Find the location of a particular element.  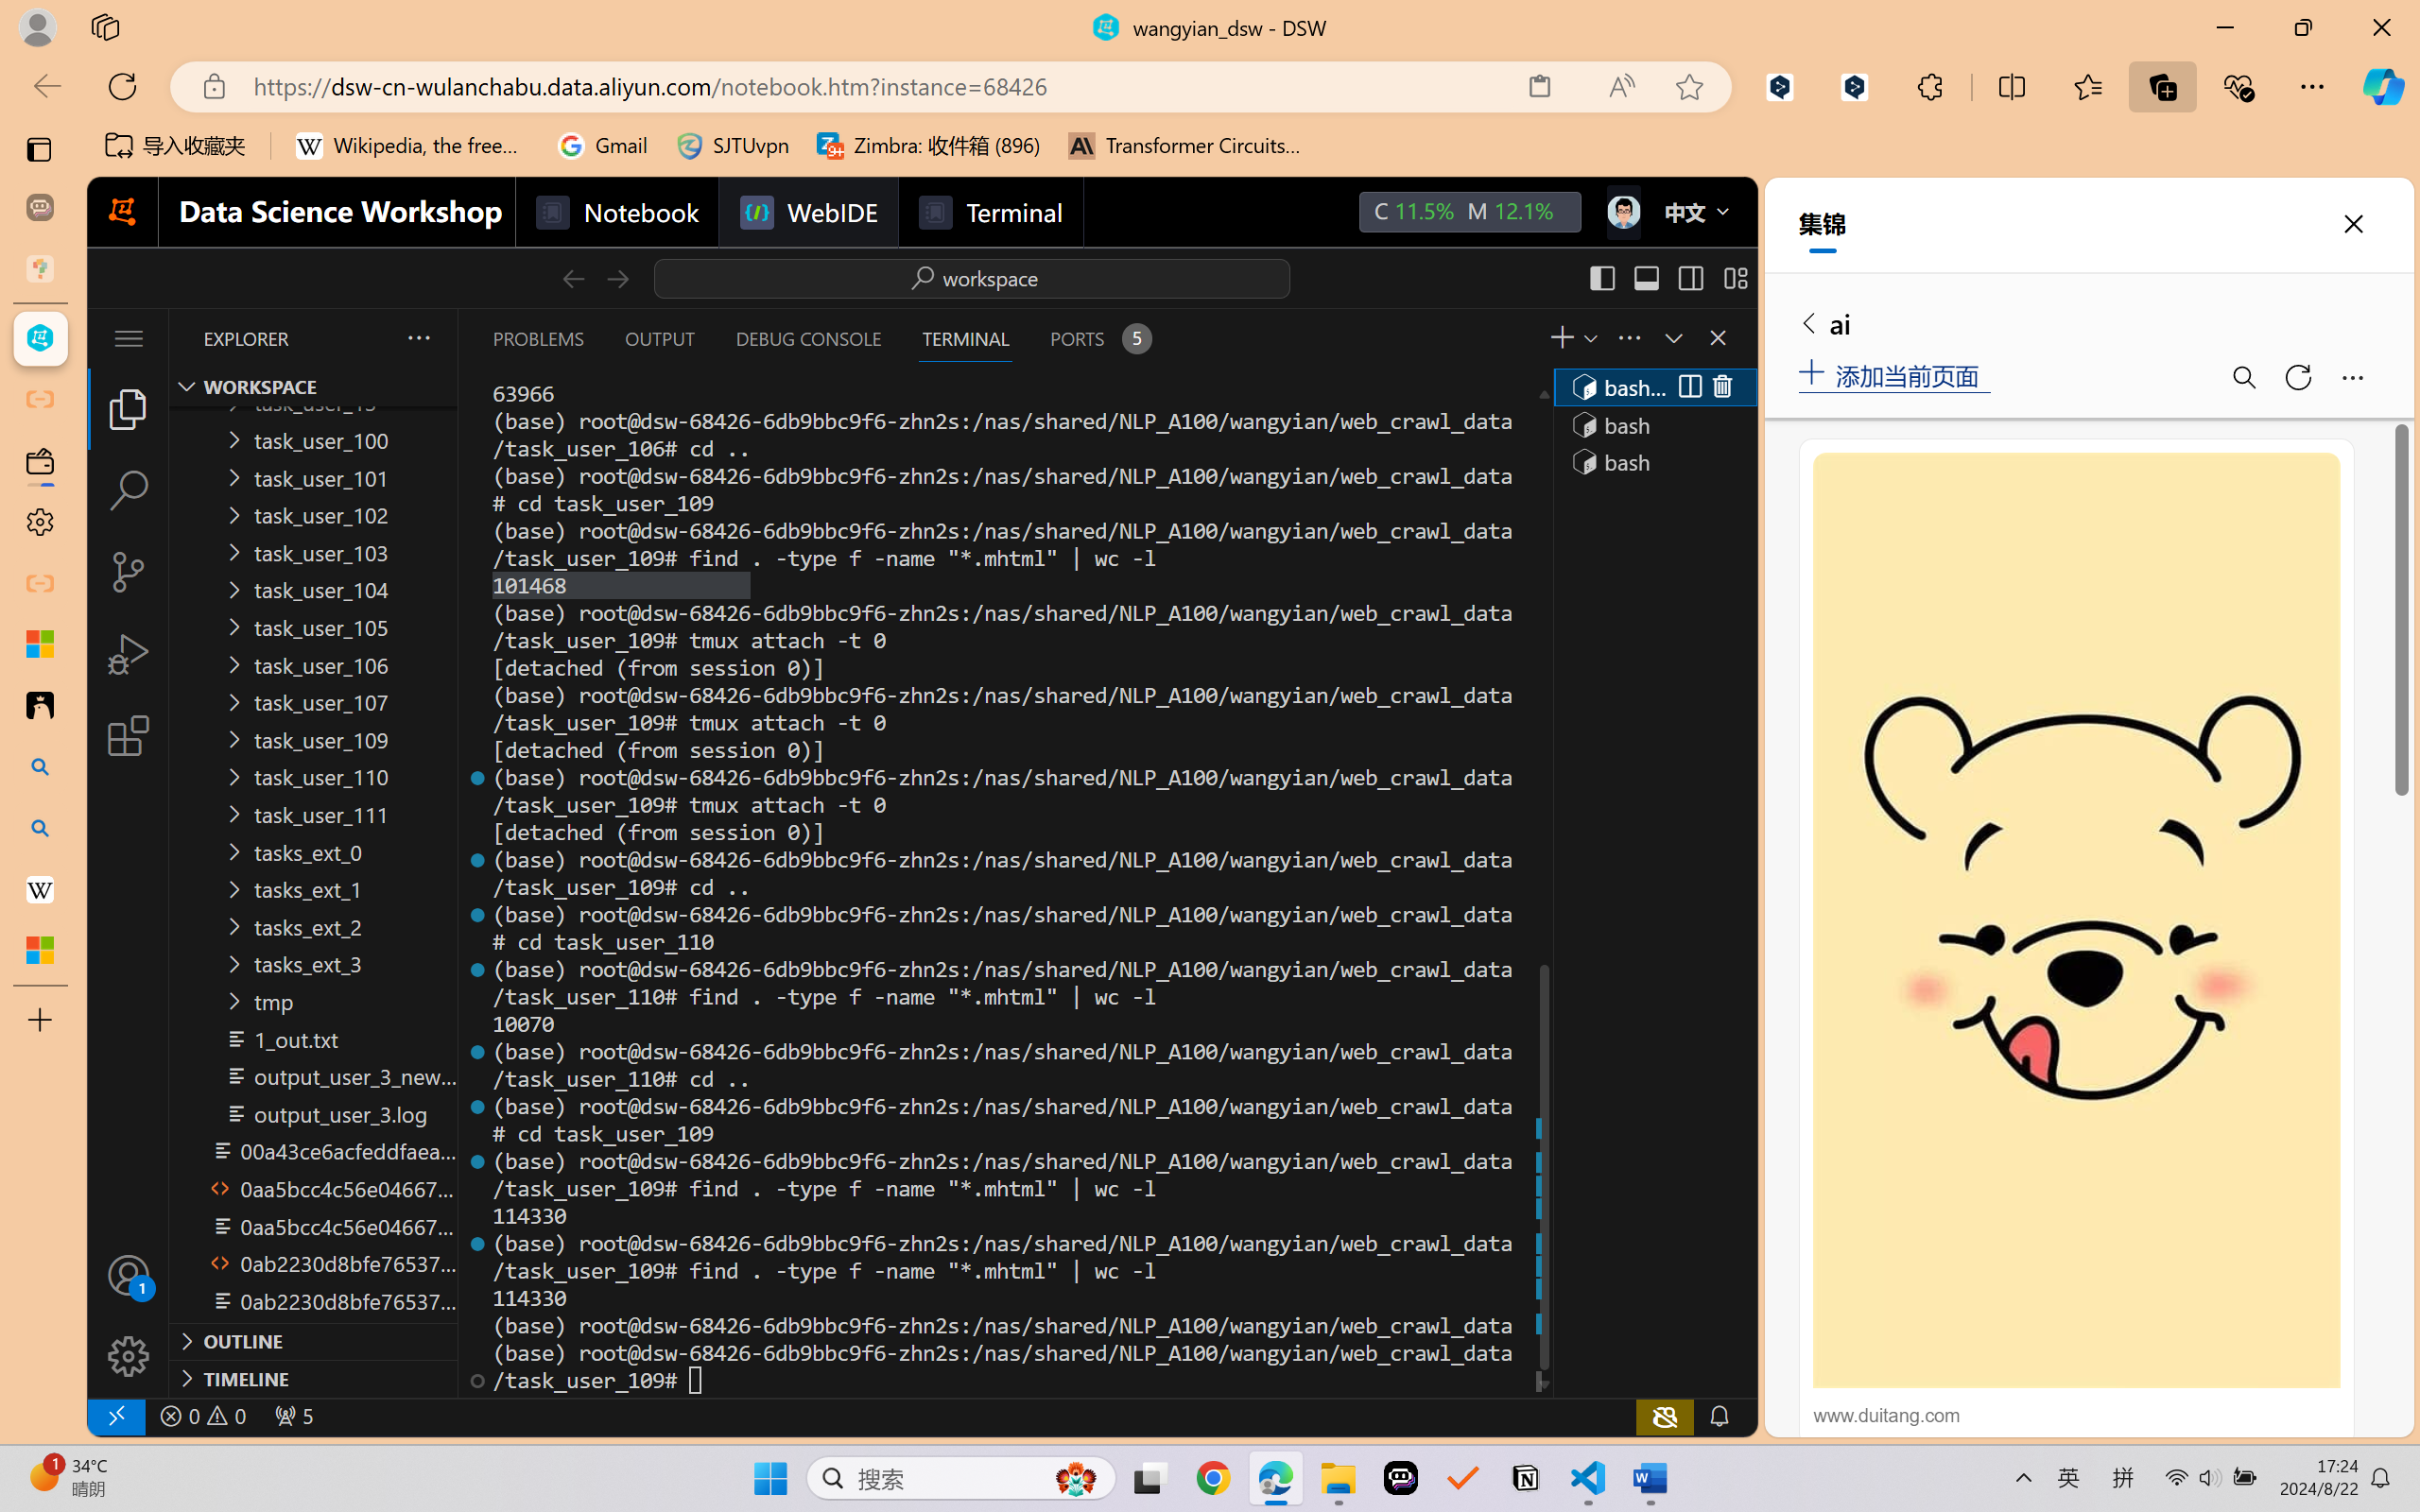

Outline Section is located at coordinates (313, 1340).